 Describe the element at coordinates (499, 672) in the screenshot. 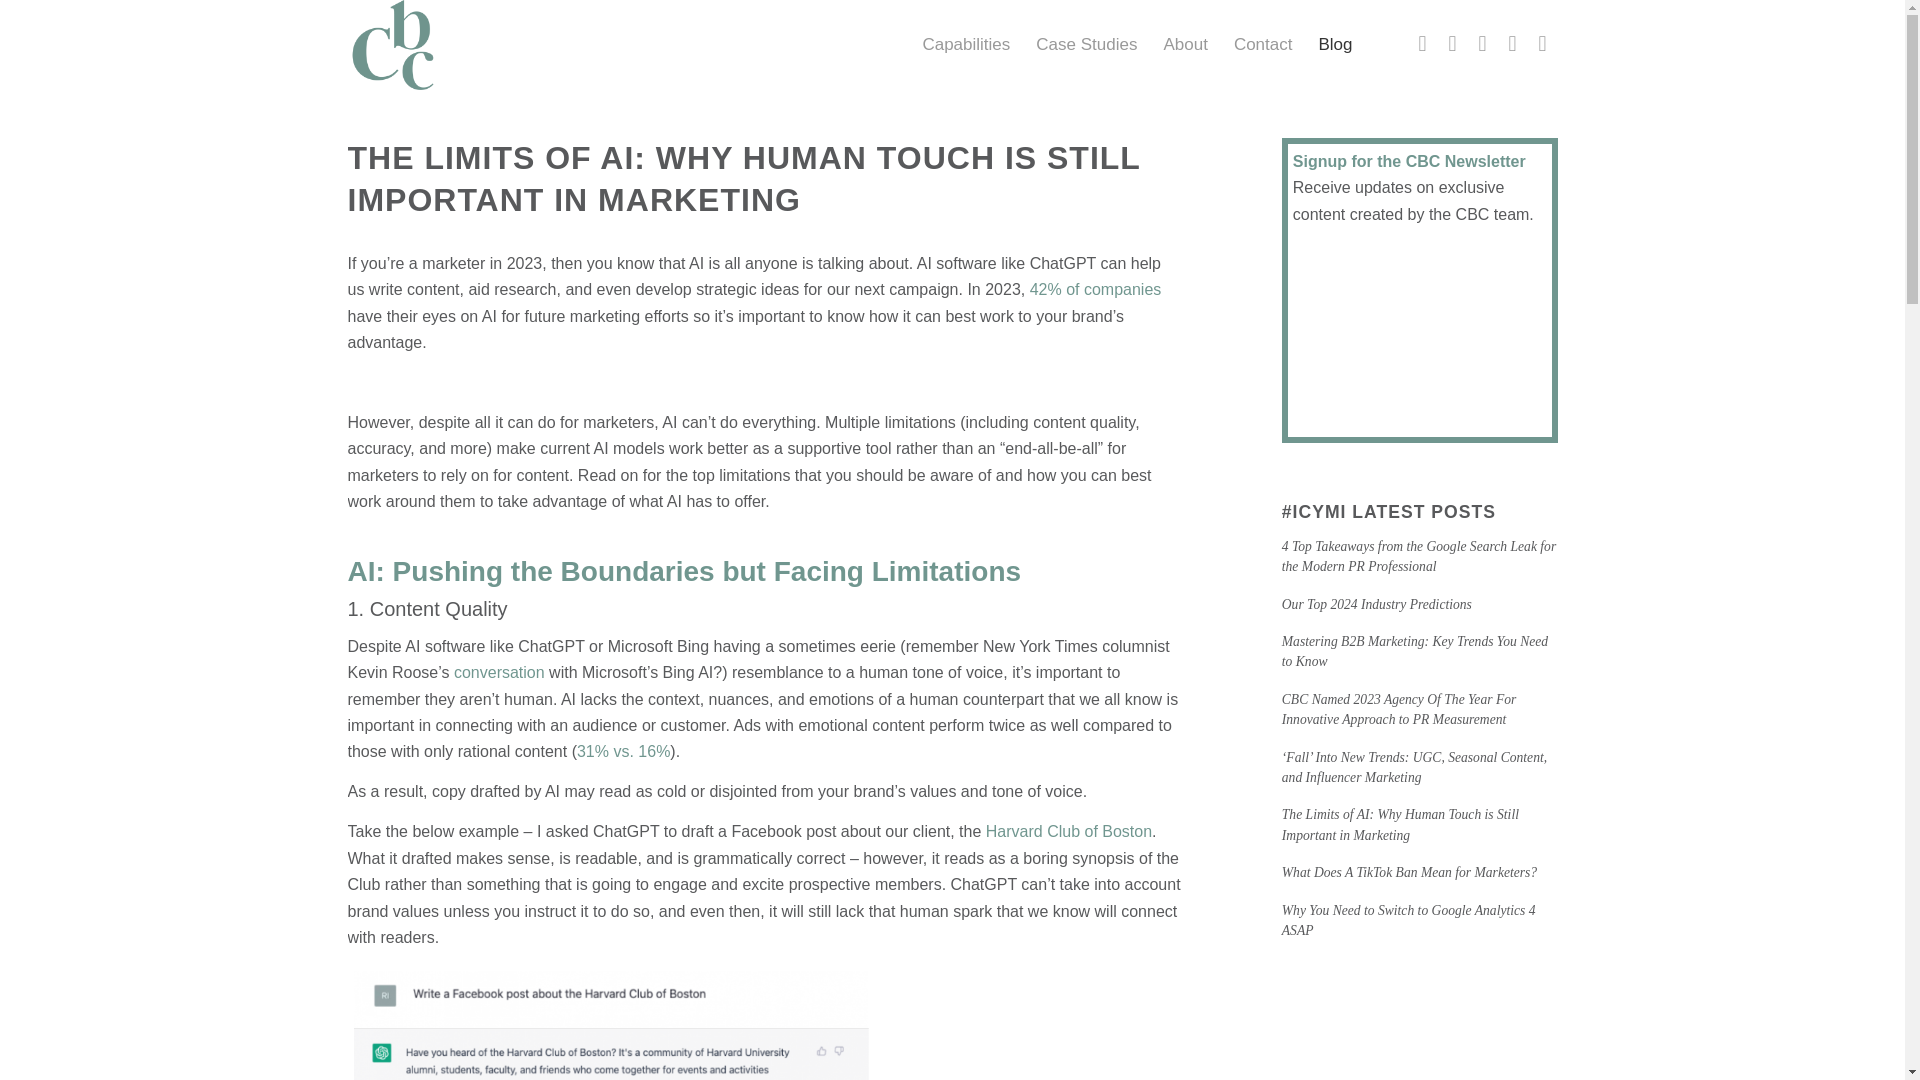

I see `conversation` at that location.